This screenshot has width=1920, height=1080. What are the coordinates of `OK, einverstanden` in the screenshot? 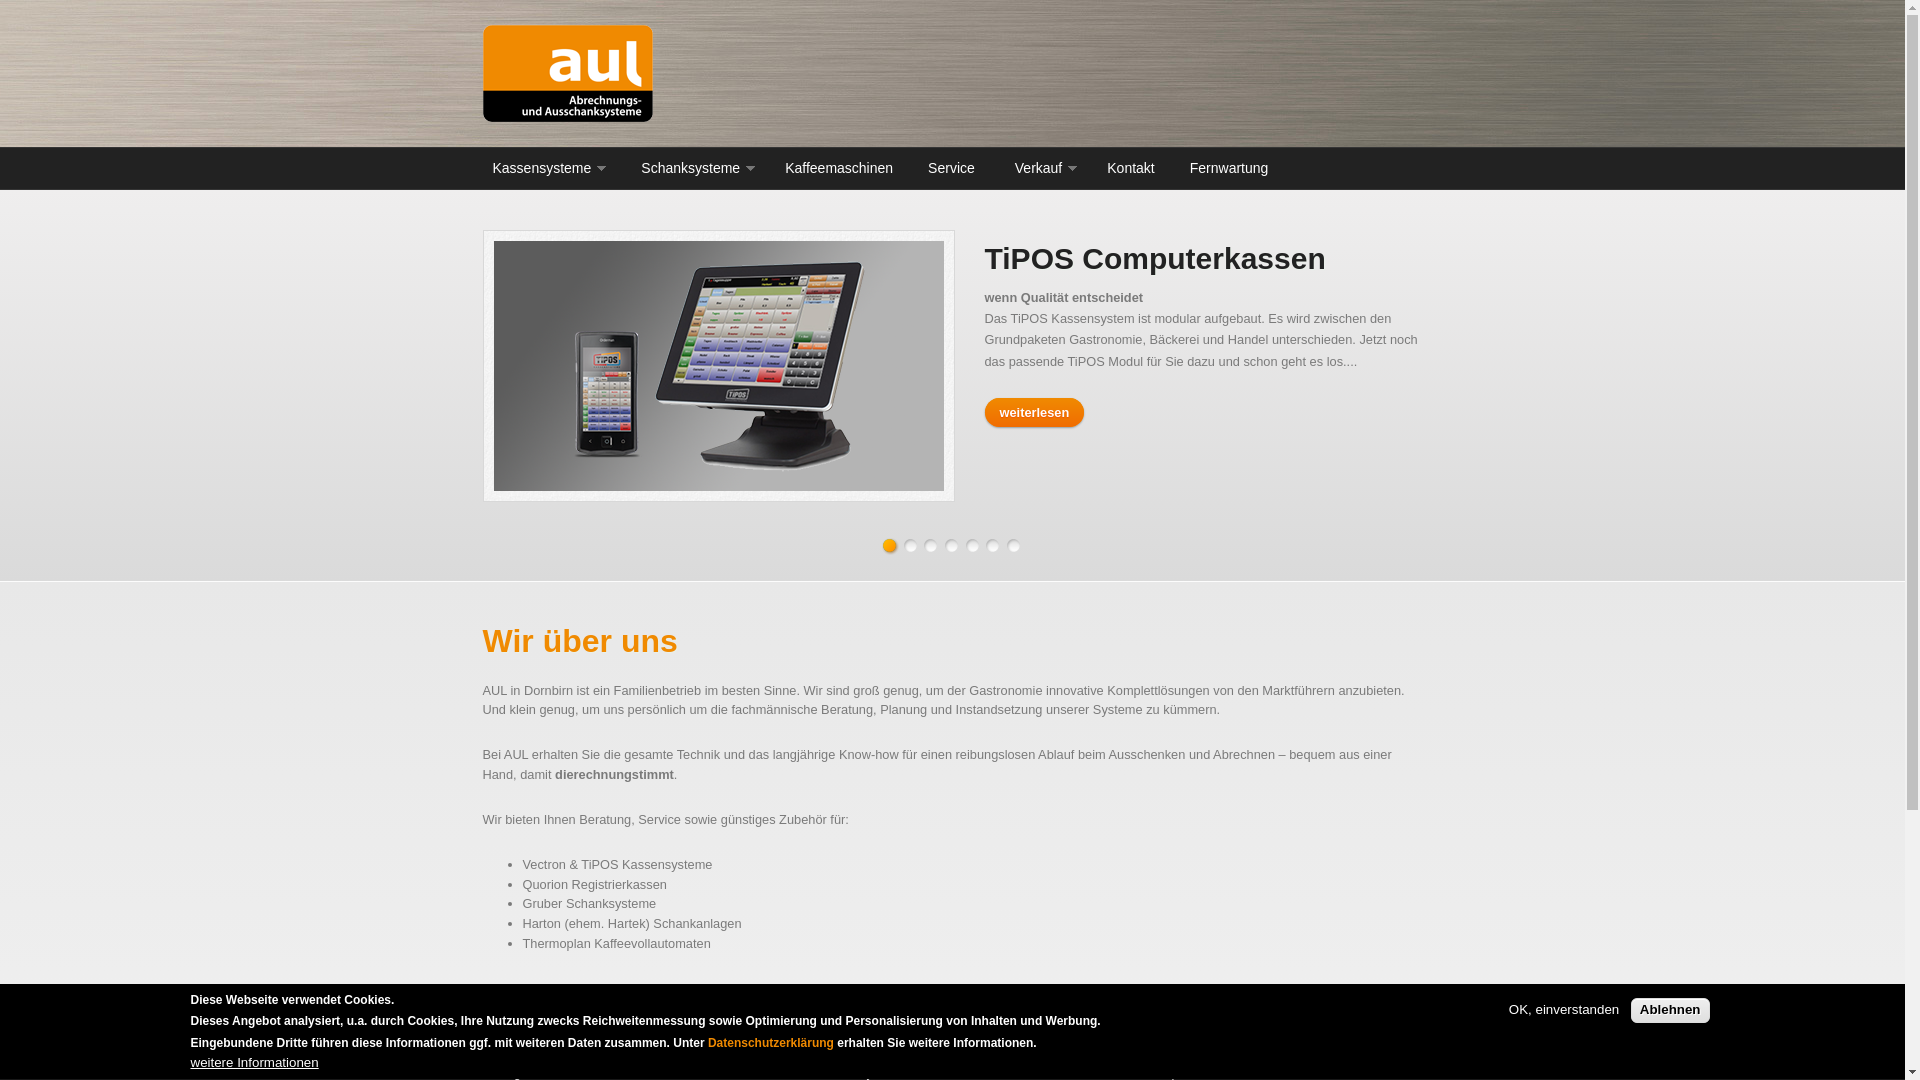 It's located at (1564, 1010).